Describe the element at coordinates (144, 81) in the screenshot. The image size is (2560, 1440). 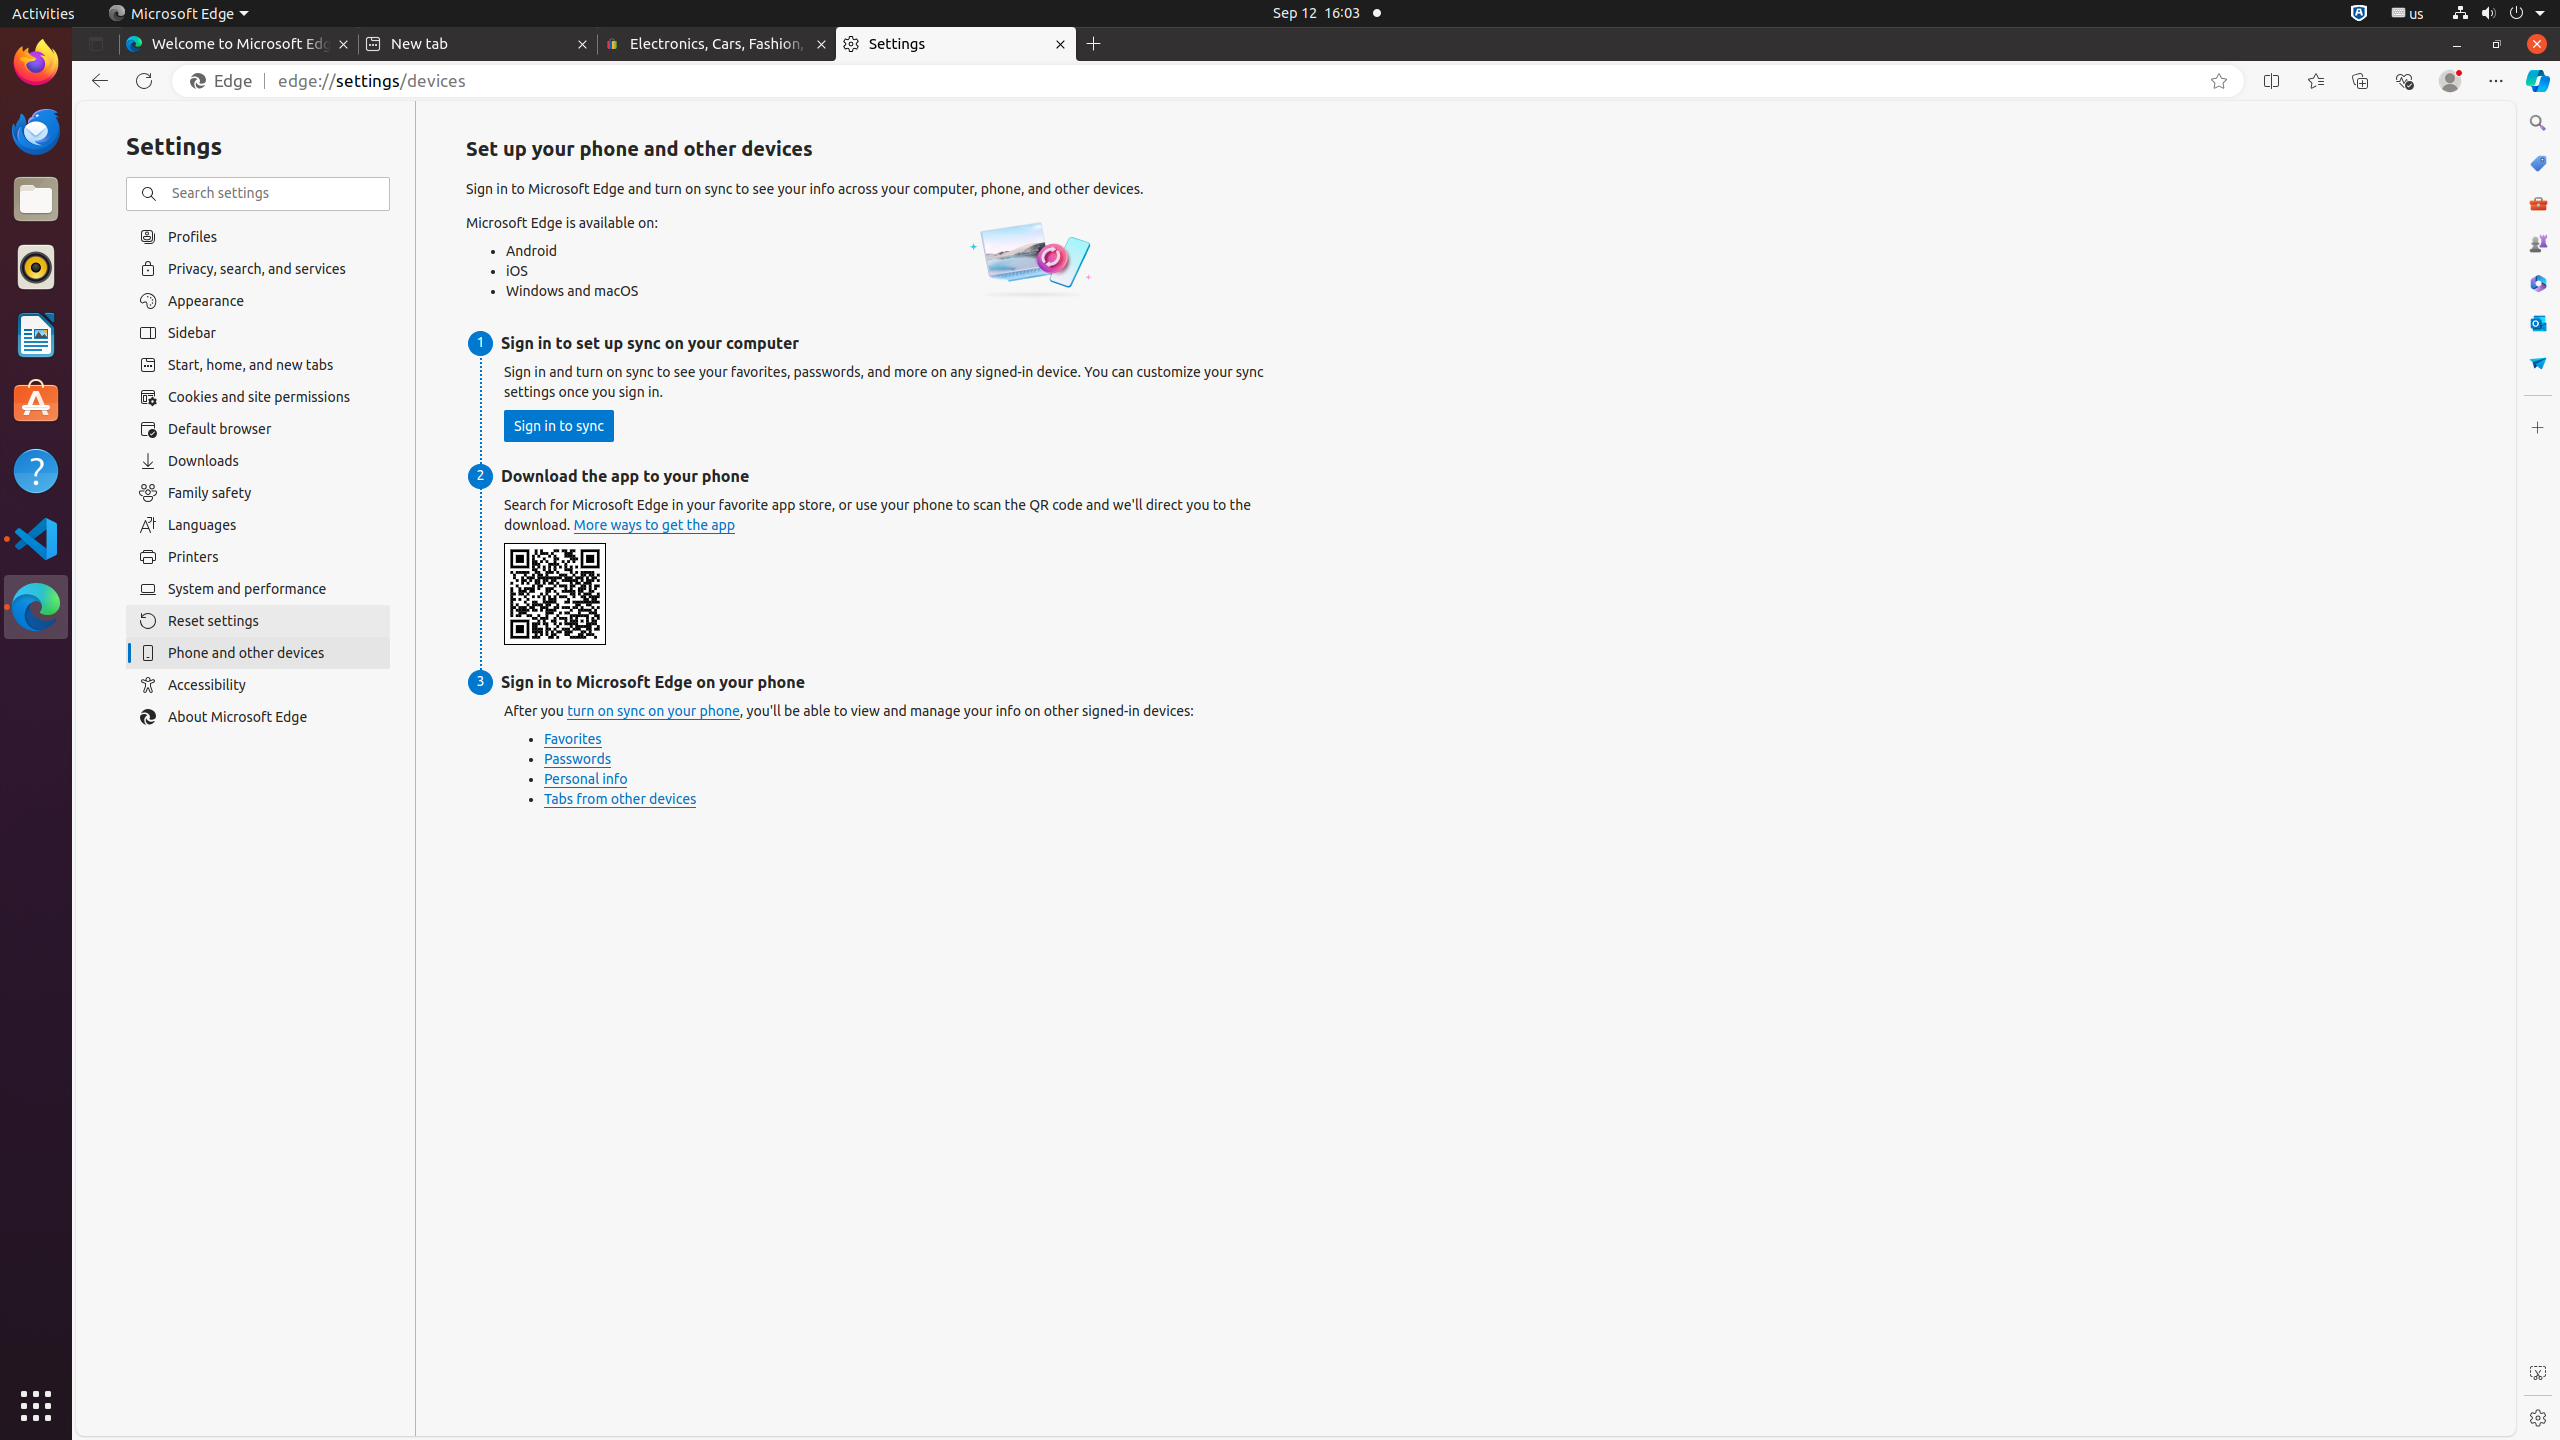
I see `Refresh` at that location.